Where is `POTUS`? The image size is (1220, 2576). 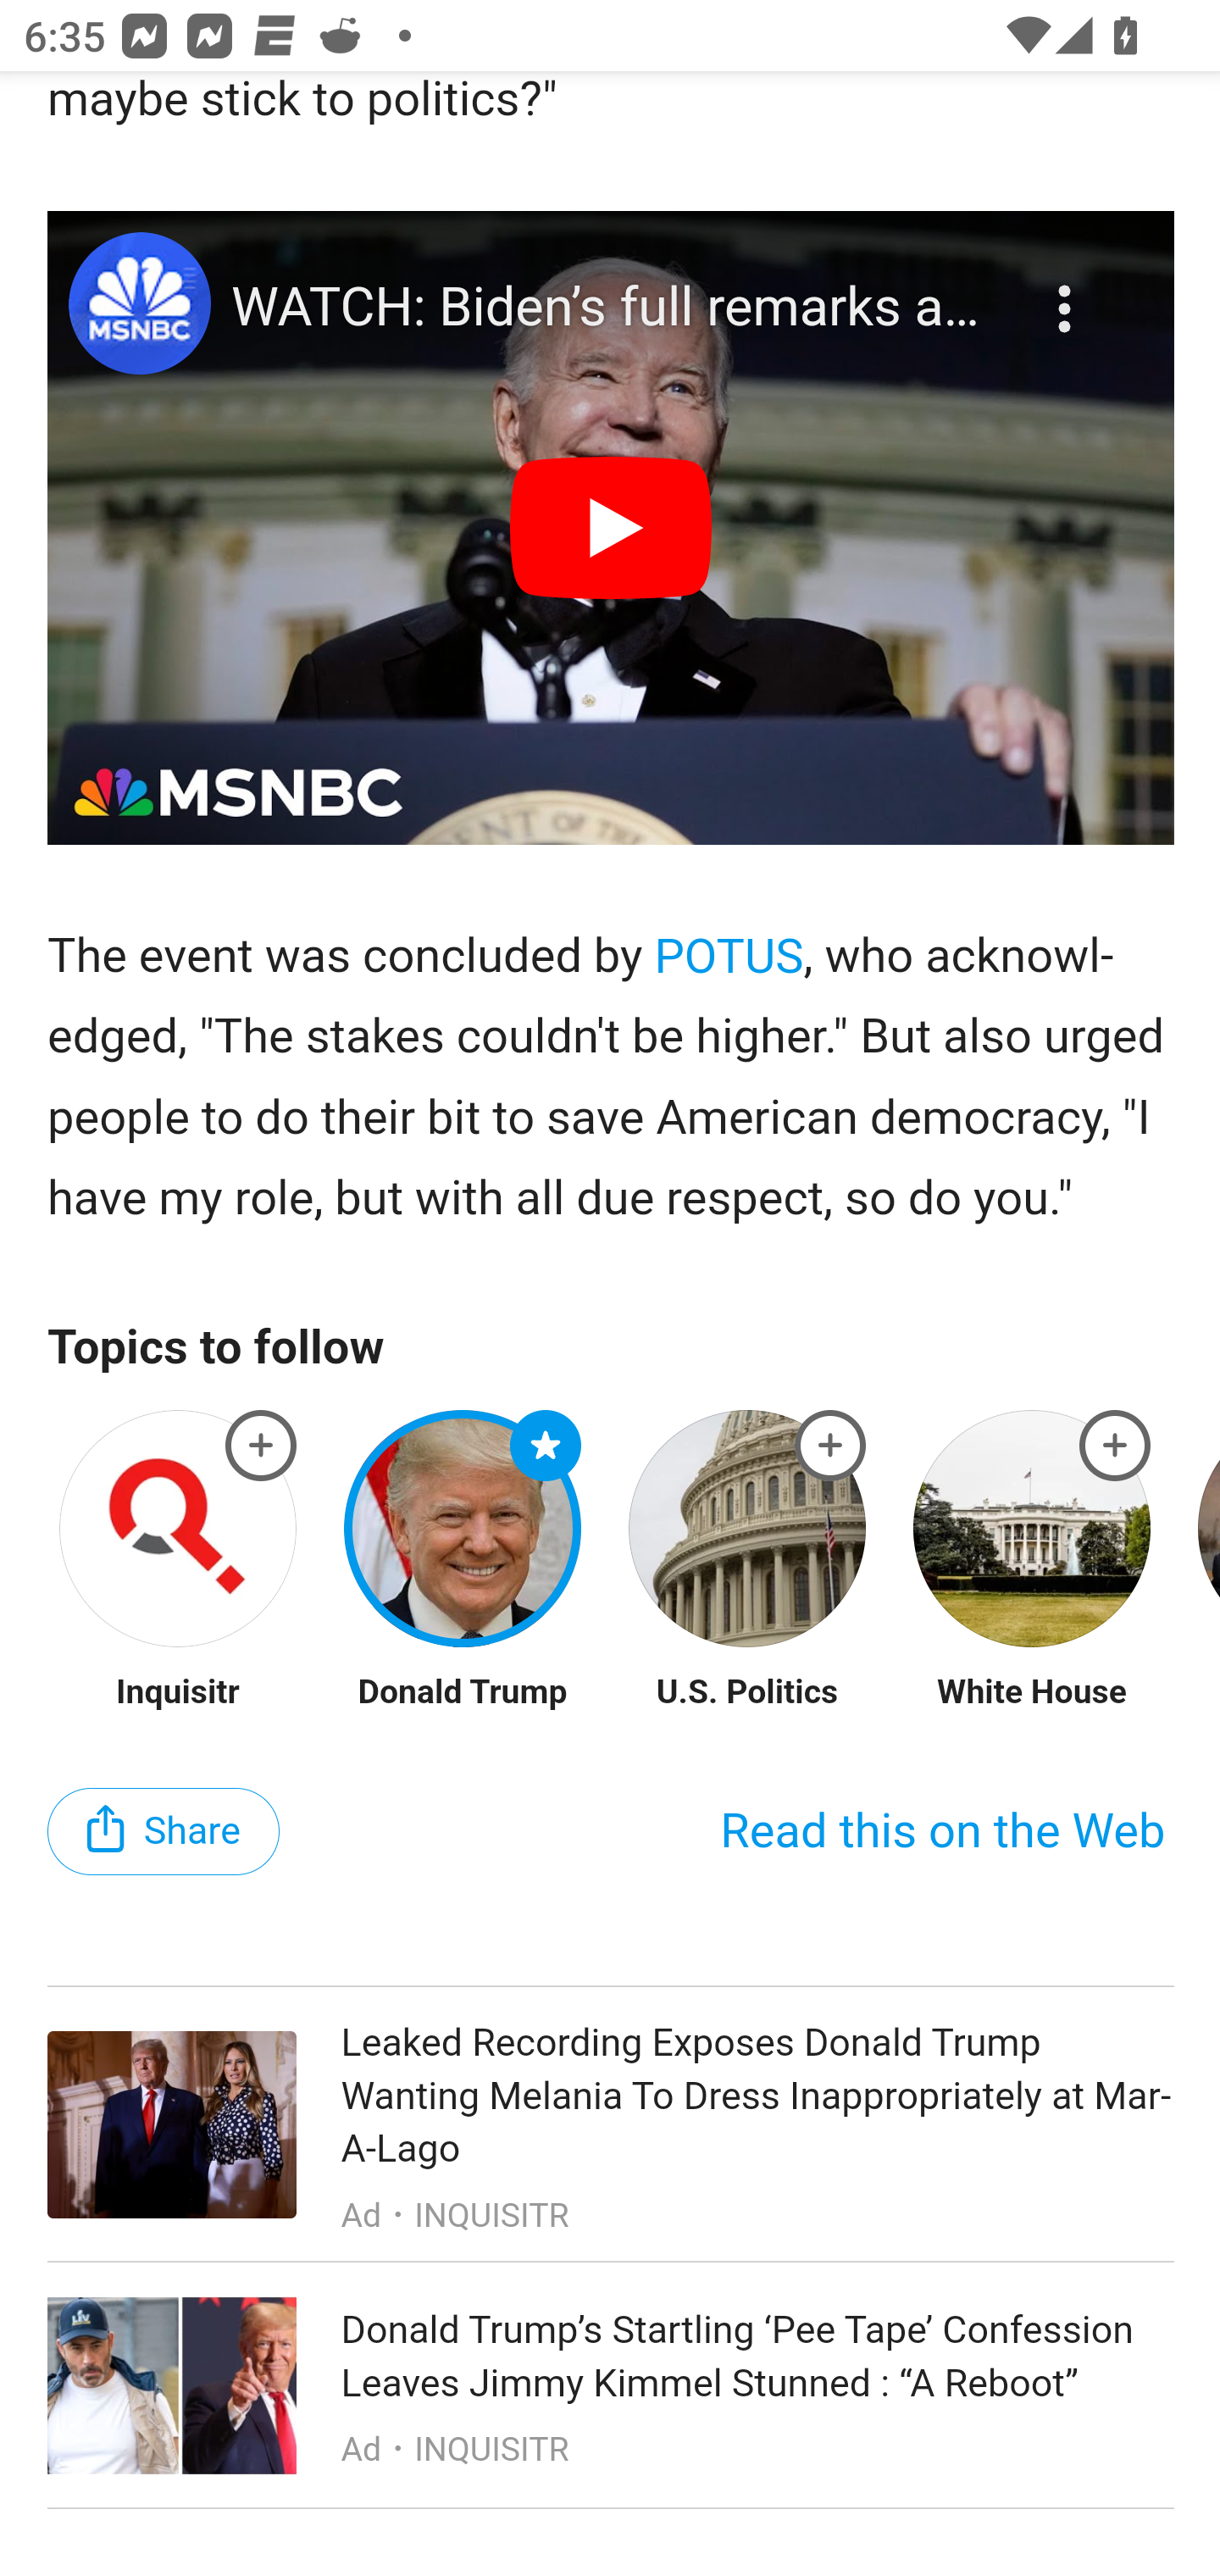
POTUS is located at coordinates (729, 958).